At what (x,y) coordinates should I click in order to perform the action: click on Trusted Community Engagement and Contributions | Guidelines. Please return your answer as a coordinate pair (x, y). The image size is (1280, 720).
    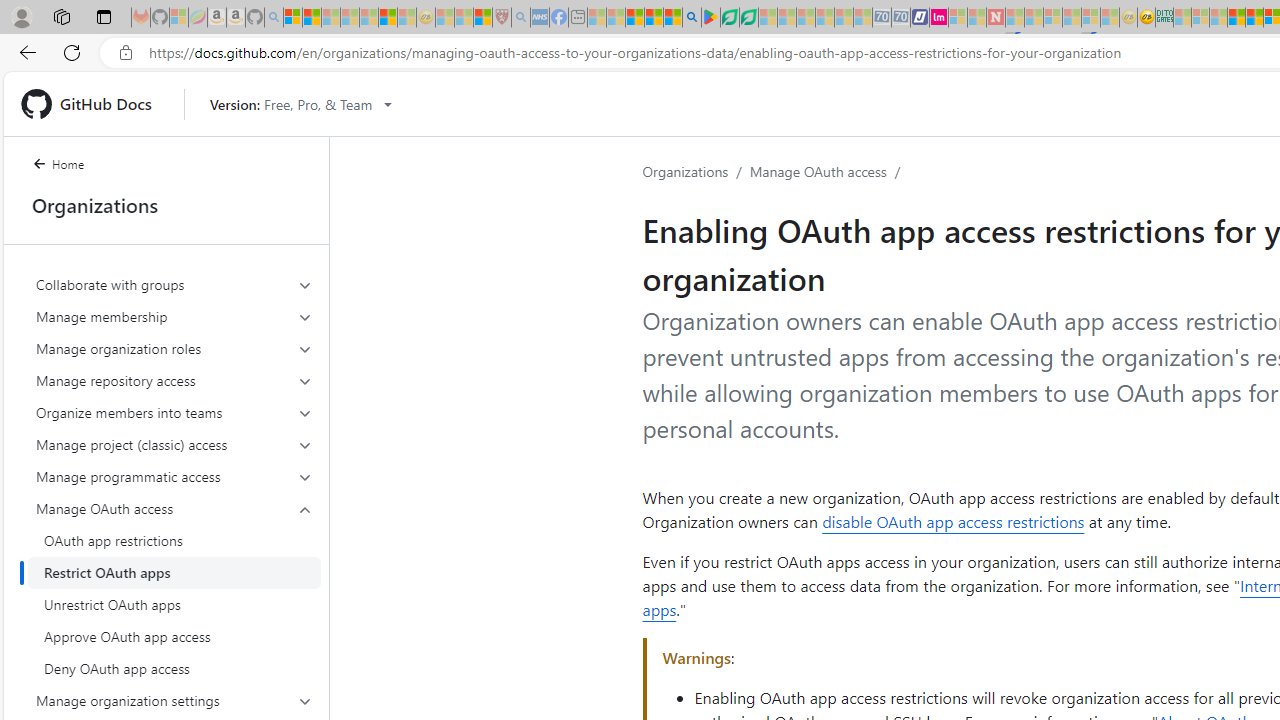
    Looking at the image, I should click on (1014, 18).